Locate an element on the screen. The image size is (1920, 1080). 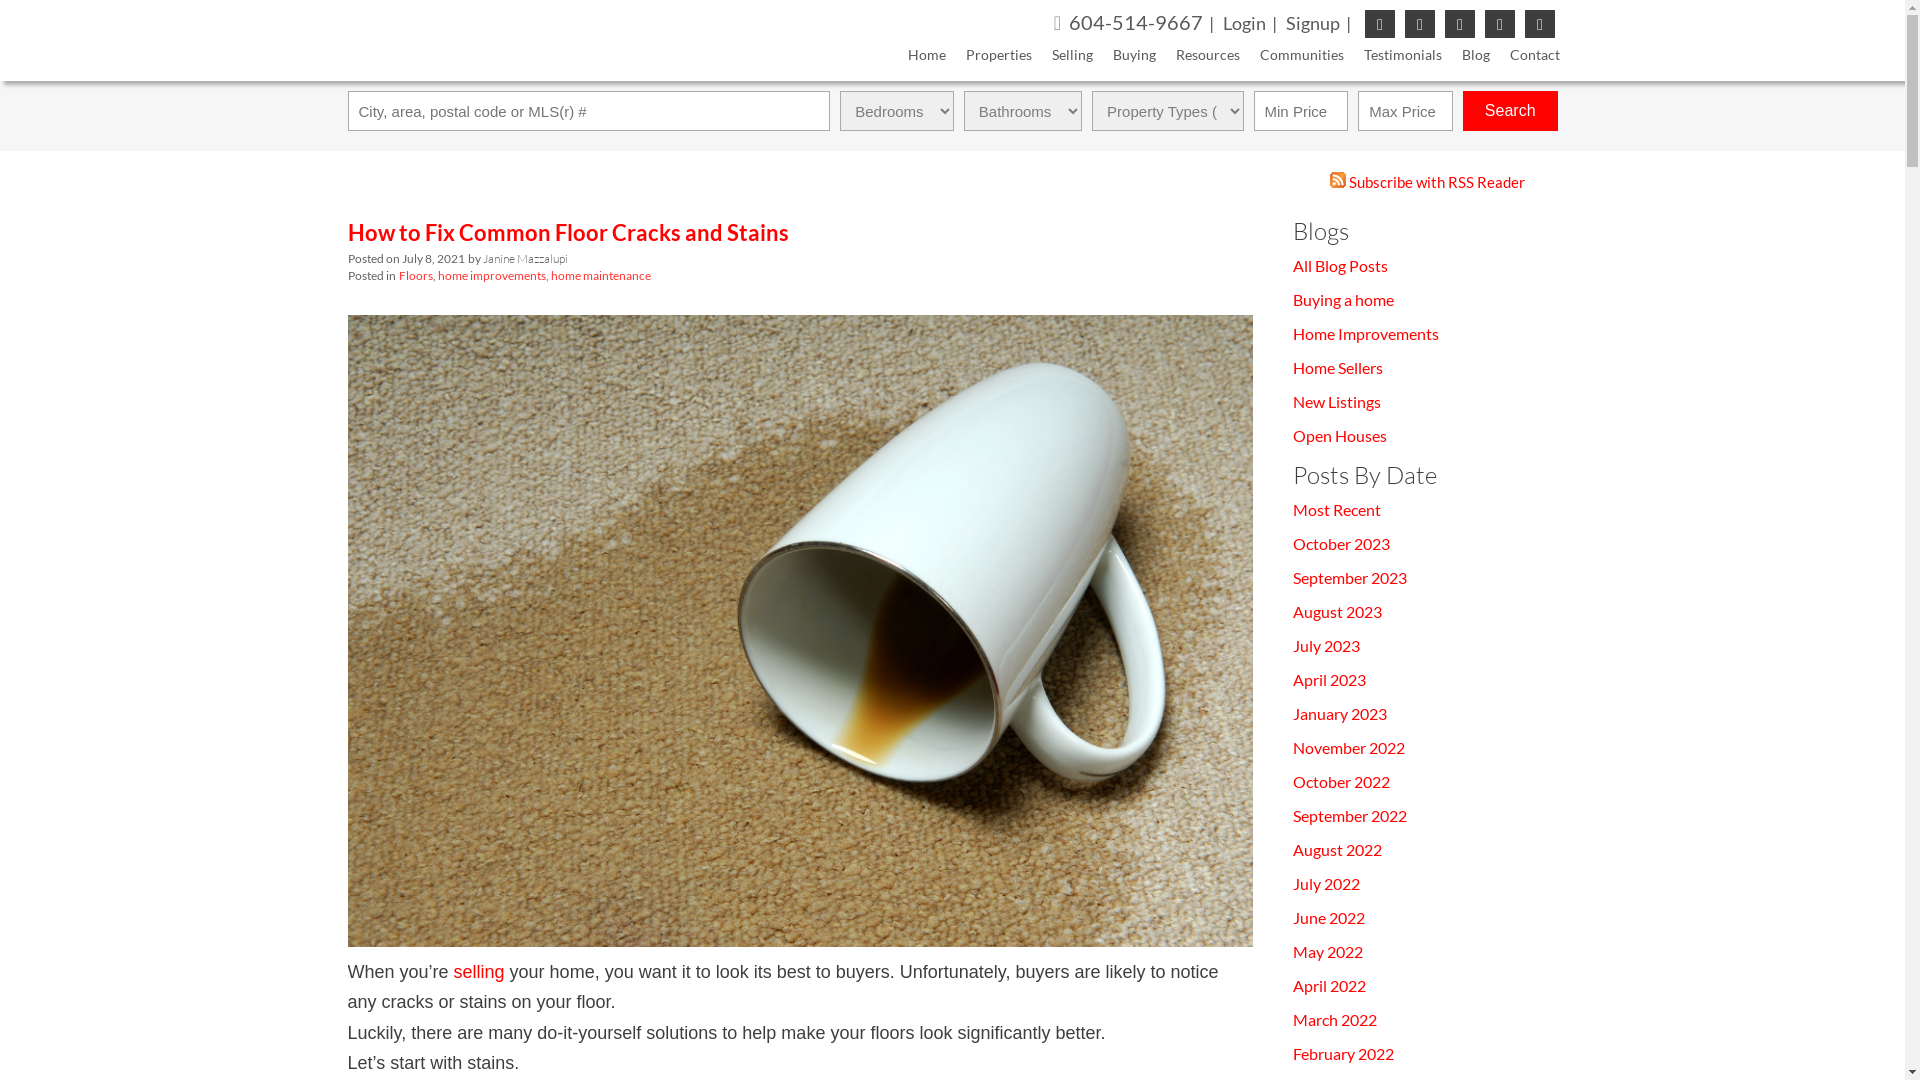
Home is located at coordinates (917, 58).